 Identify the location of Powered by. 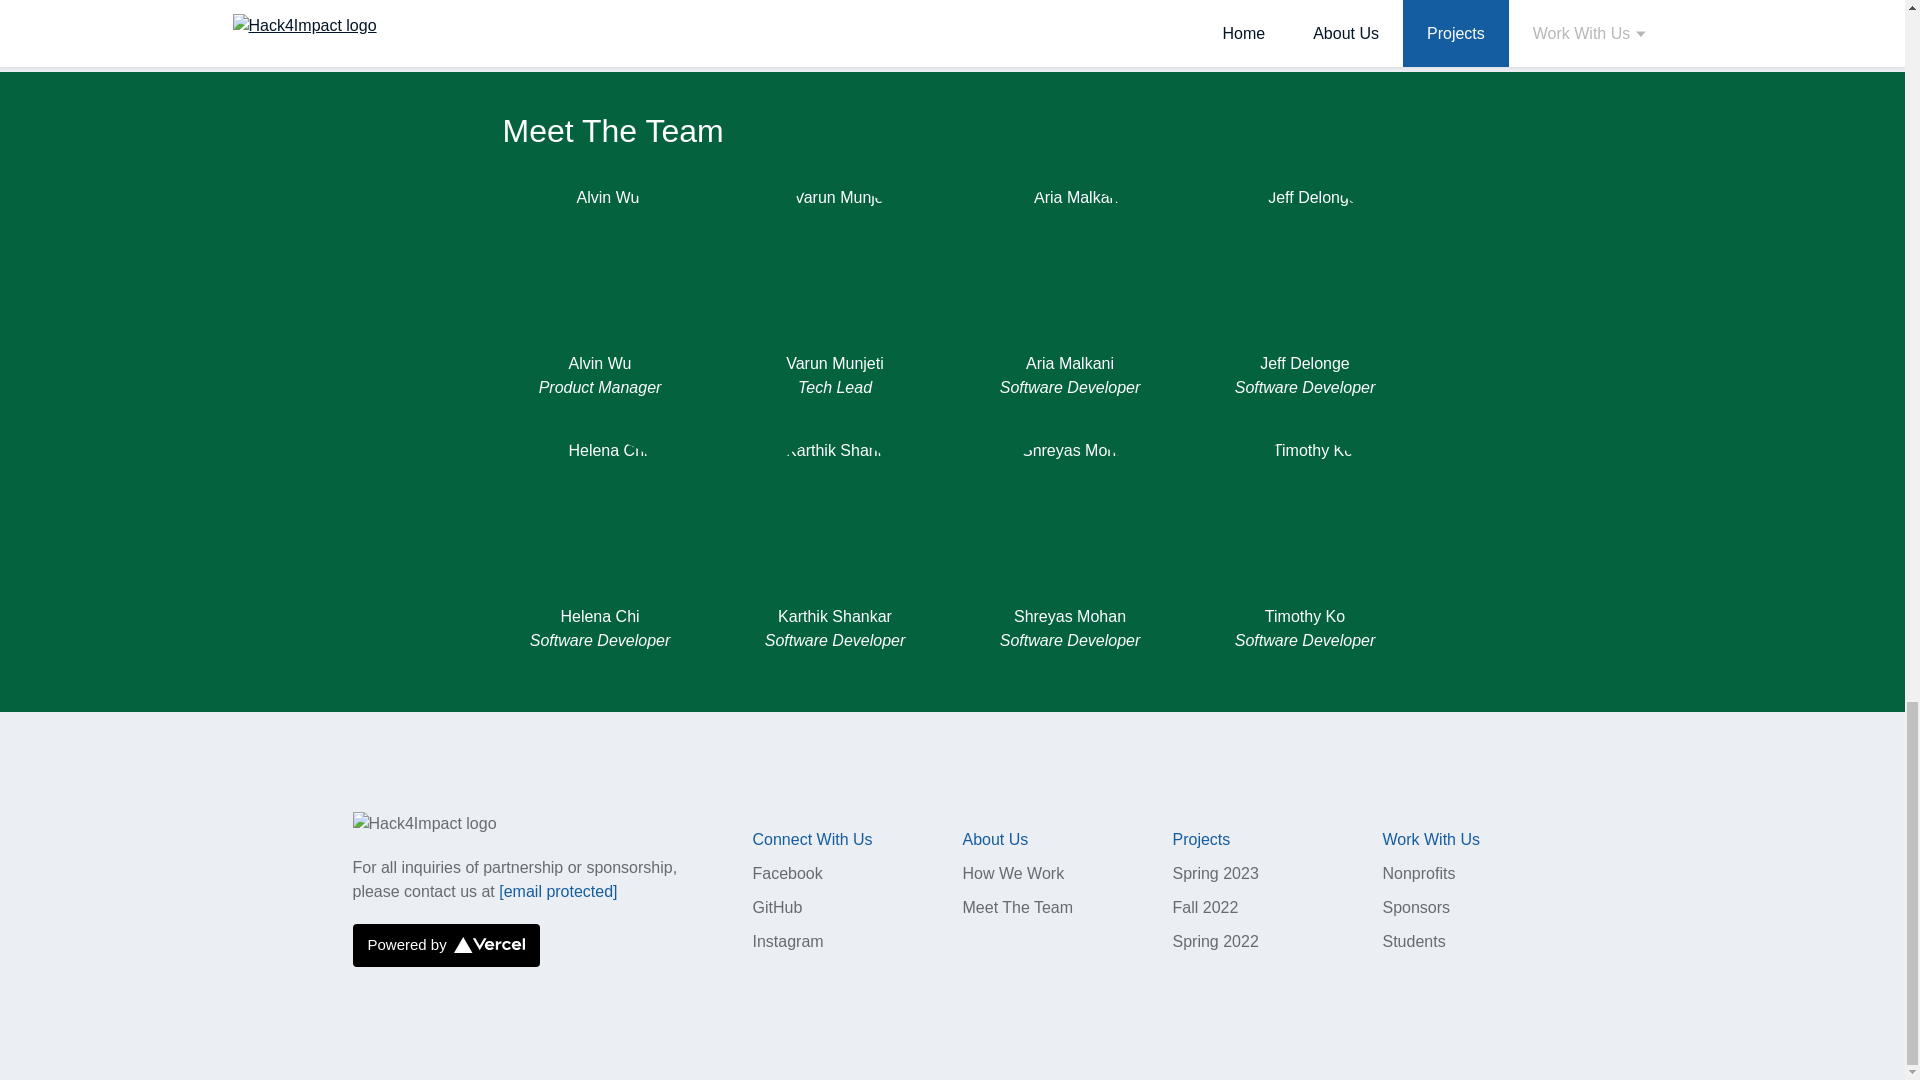
(445, 945).